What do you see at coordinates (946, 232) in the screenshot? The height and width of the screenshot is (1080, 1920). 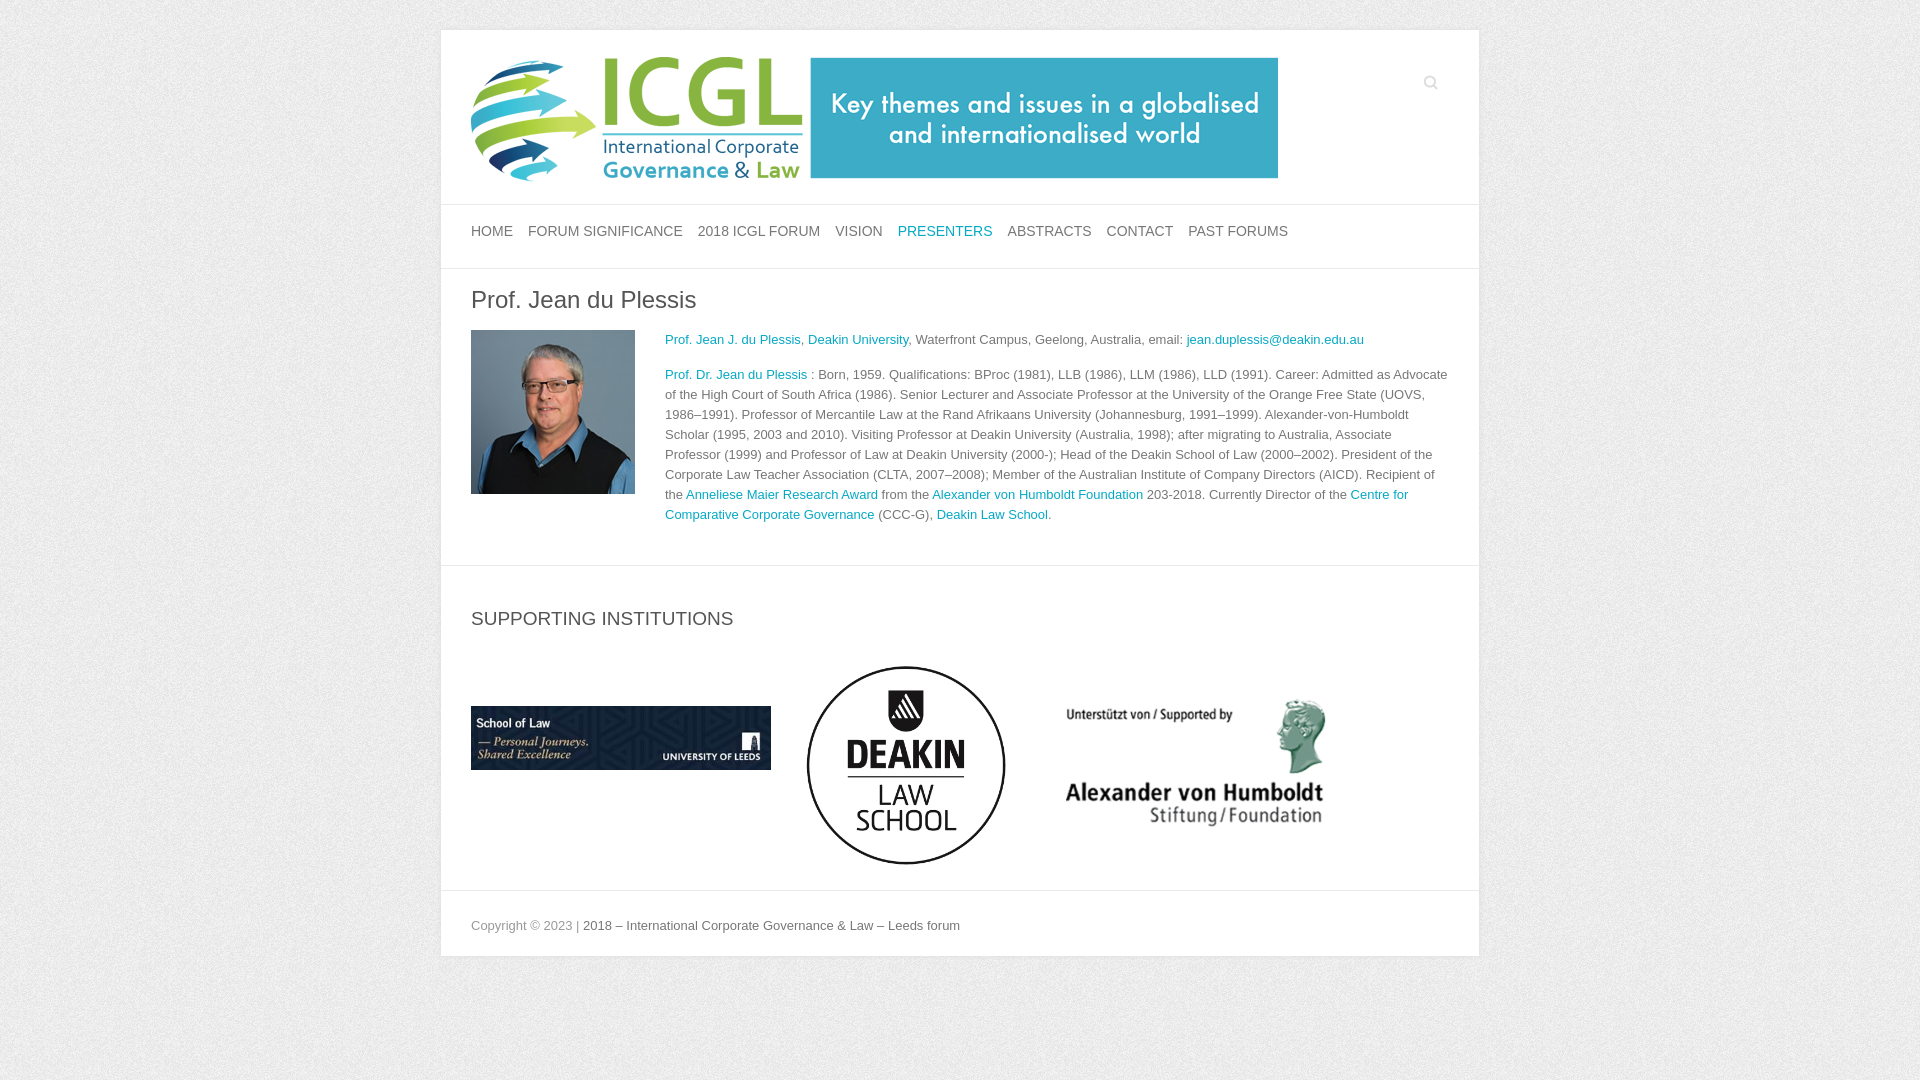 I see `PRESENTERS` at bounding box center [946, 232].